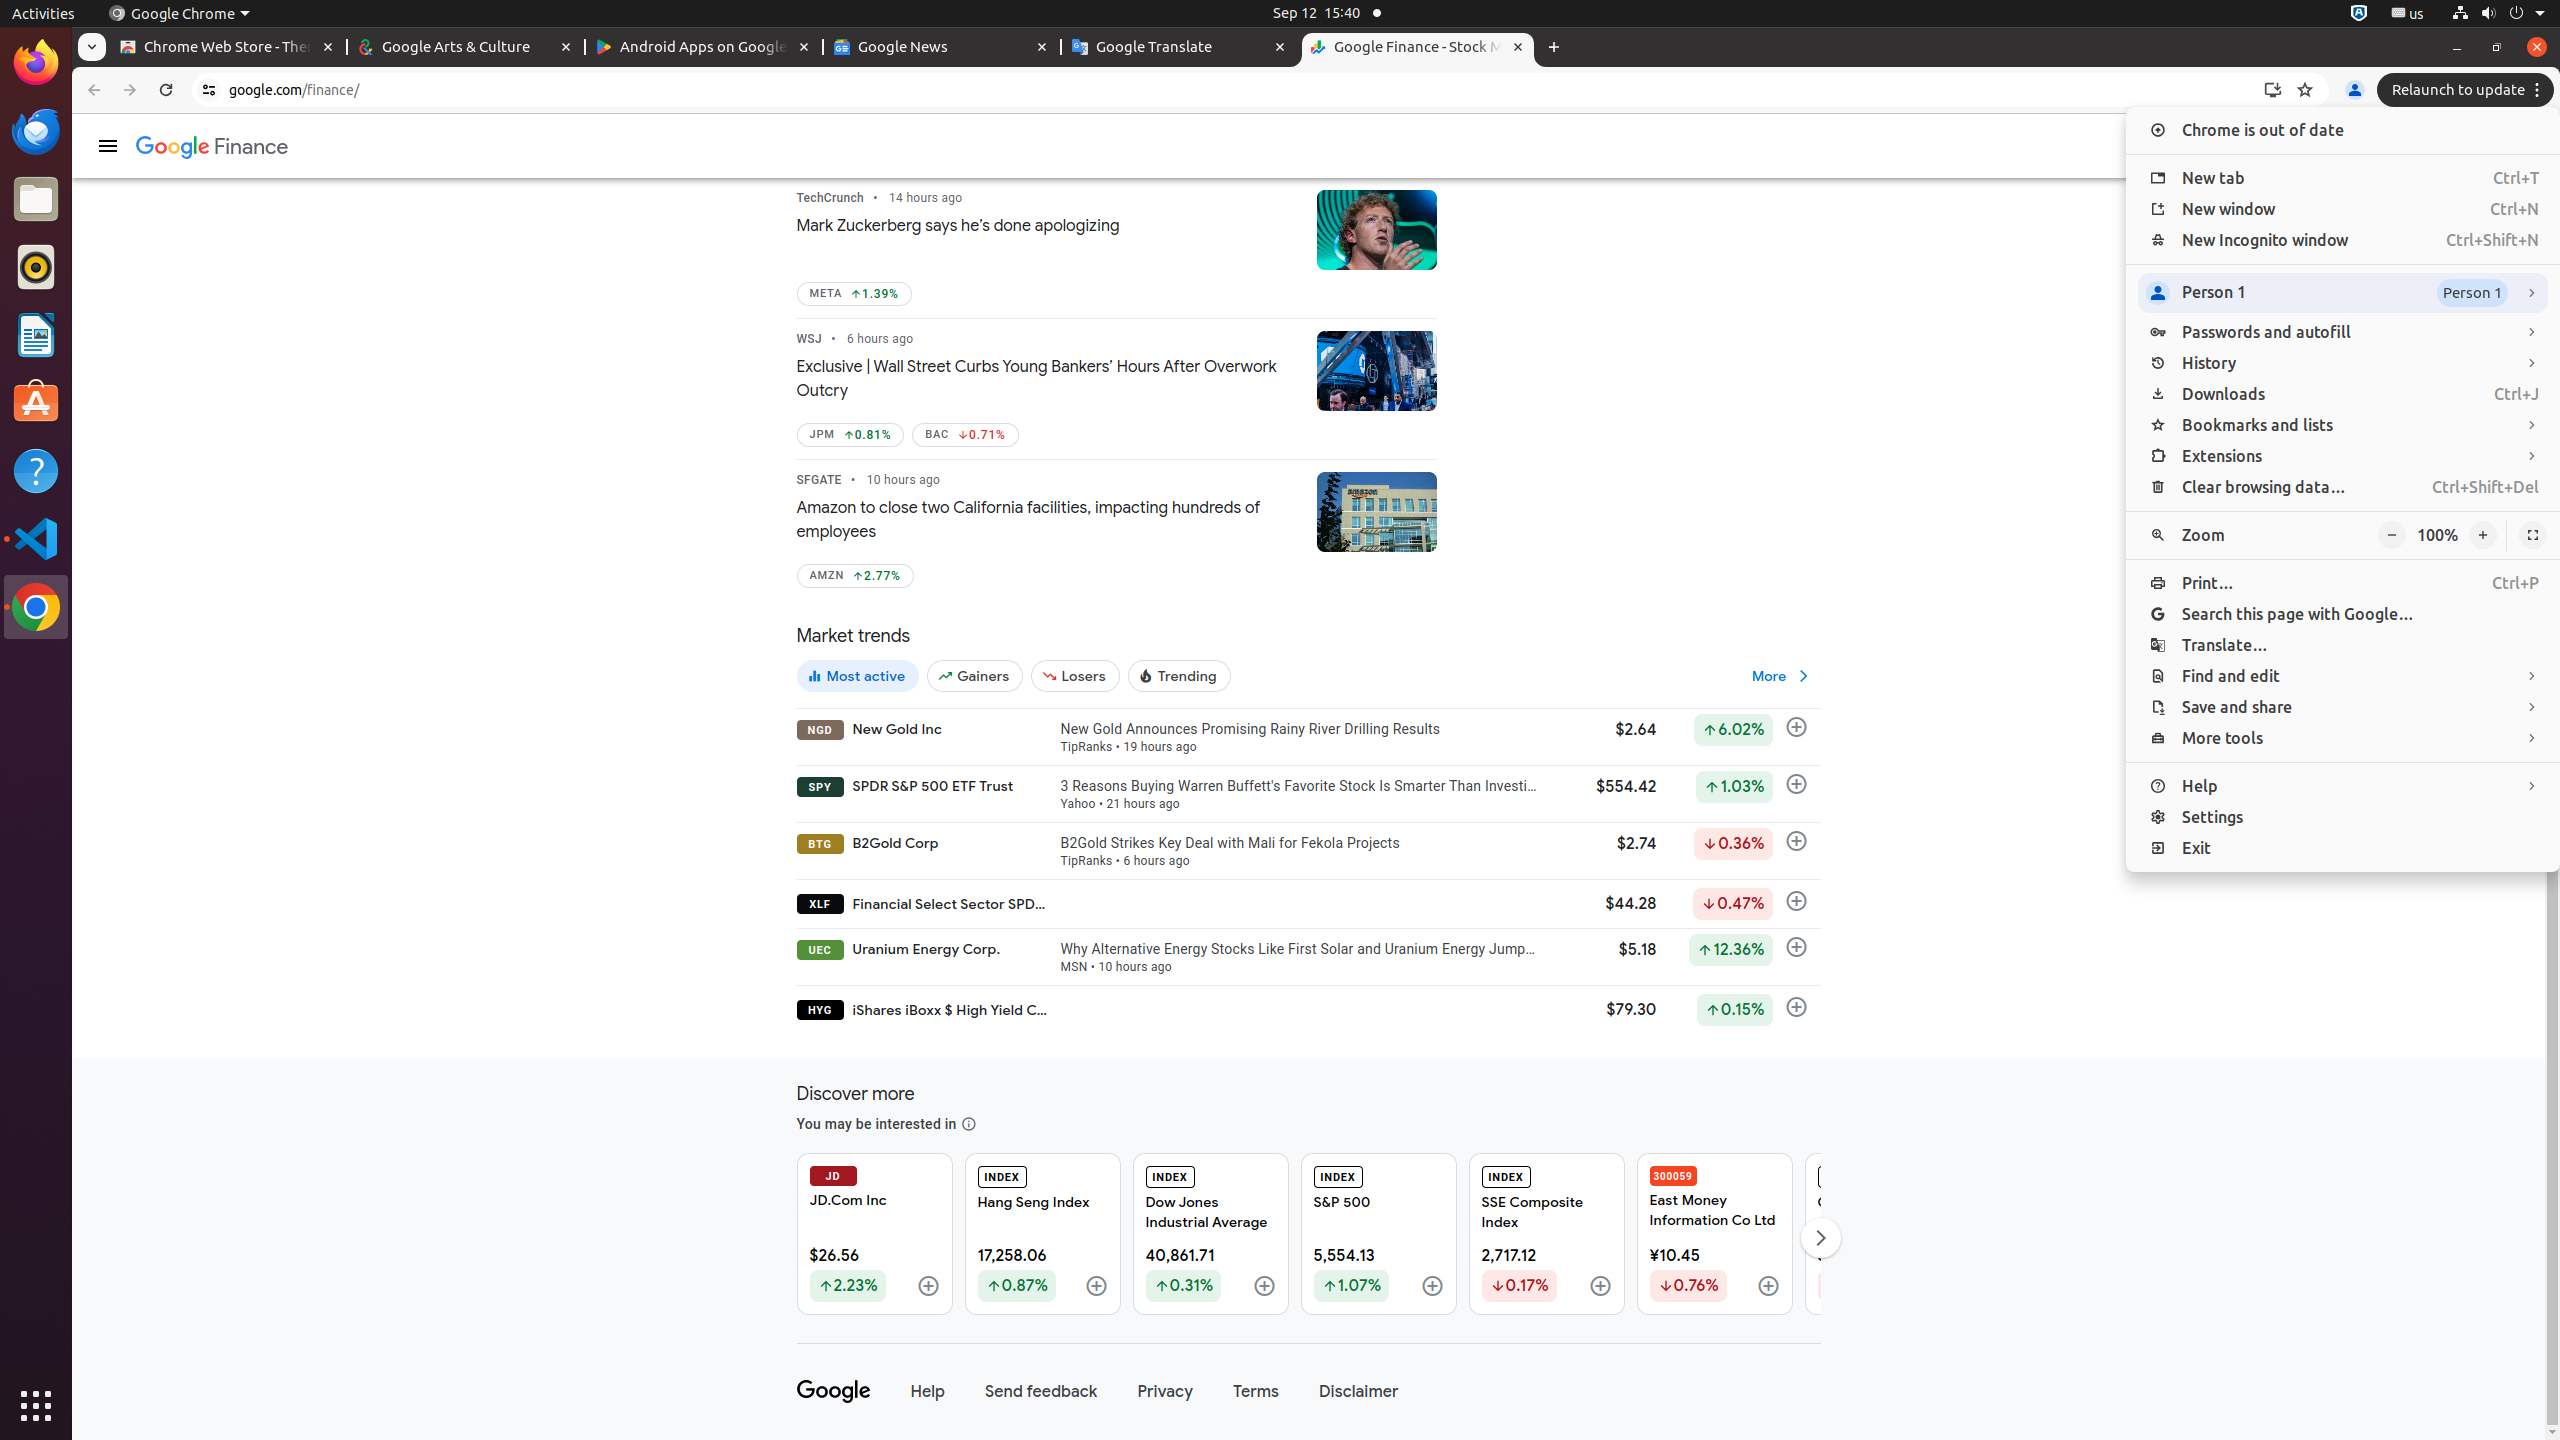 The width and height of the screenshot is (2560, 1440). What do you see at coordinates (36, 131) in the screenshot?
I see `Thunderbird Mail` at bounding box center [36, 131].